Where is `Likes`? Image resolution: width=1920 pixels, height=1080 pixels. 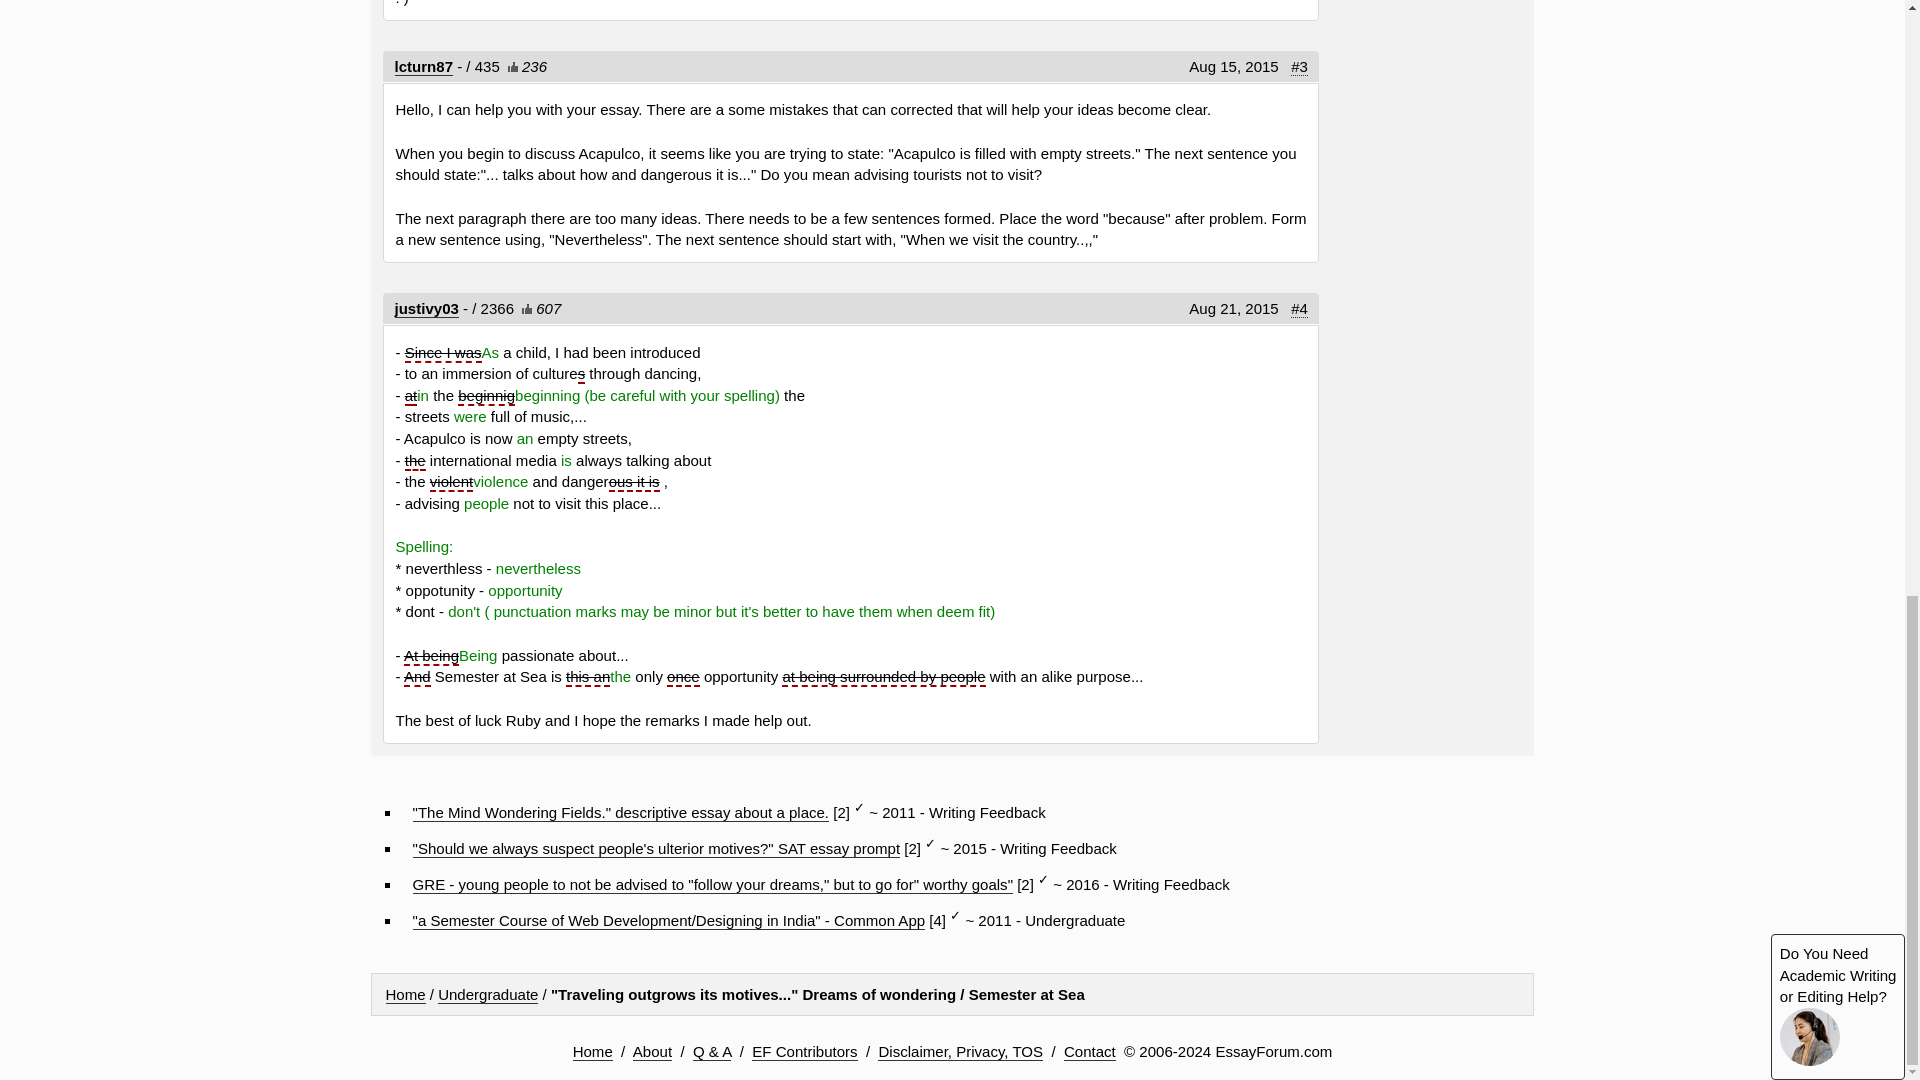 Likes is located at coordinates (524, 308).